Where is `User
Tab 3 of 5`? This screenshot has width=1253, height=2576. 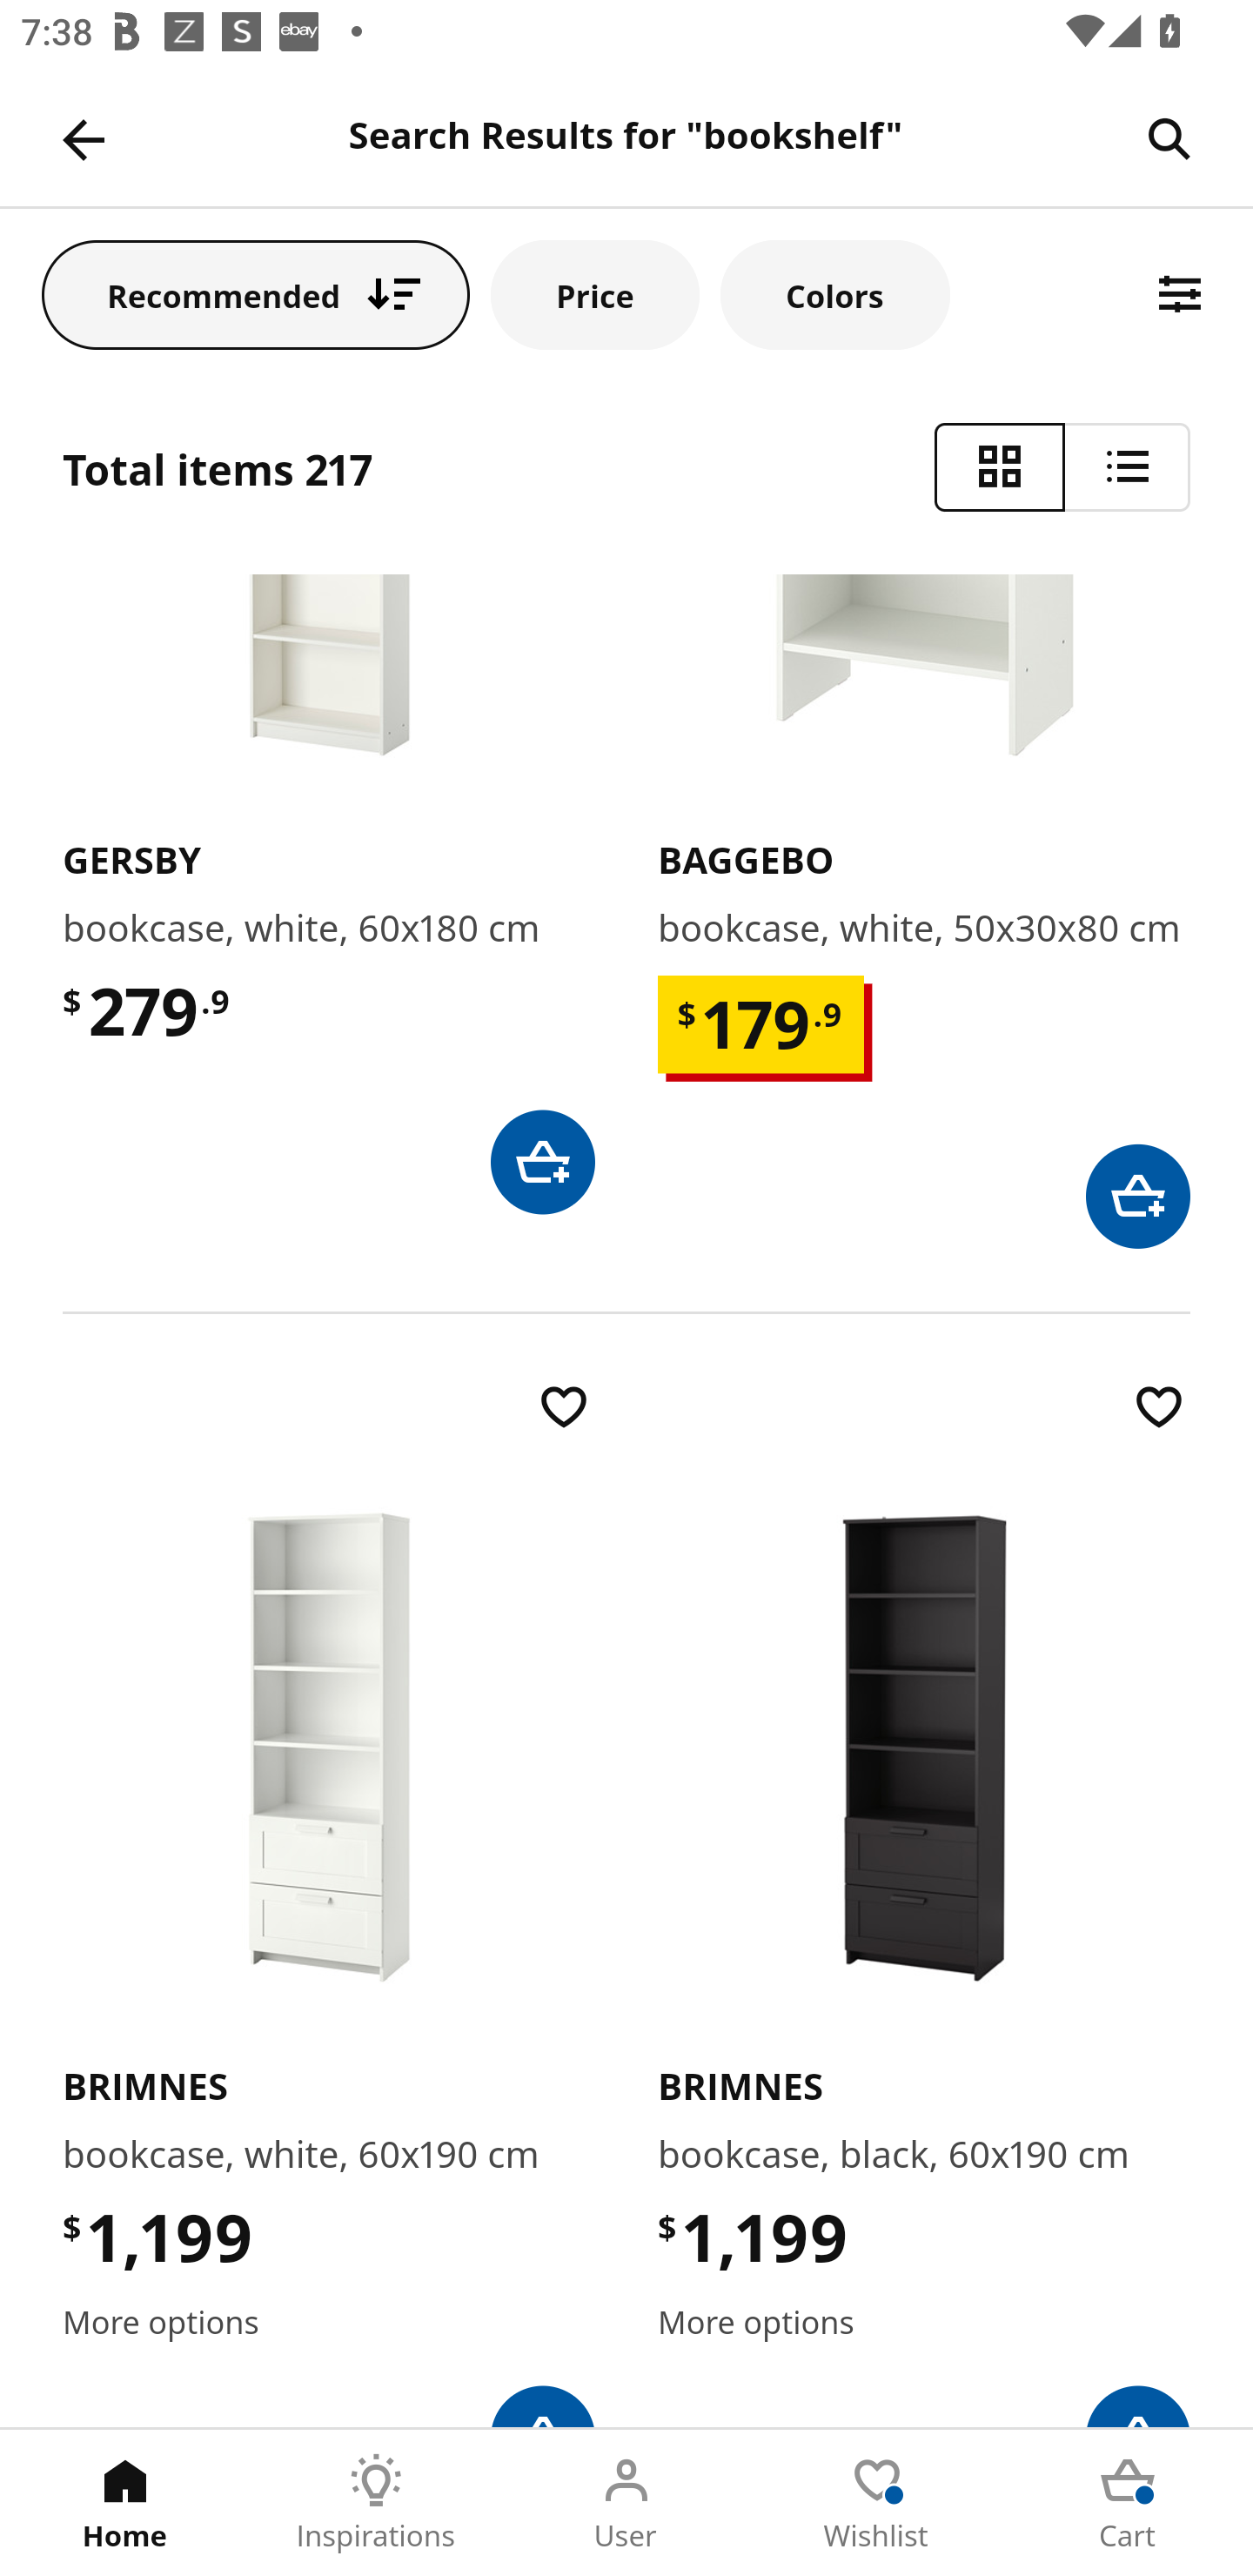 User
Tab 3 of 5 is located at coordinates (626, 2503).